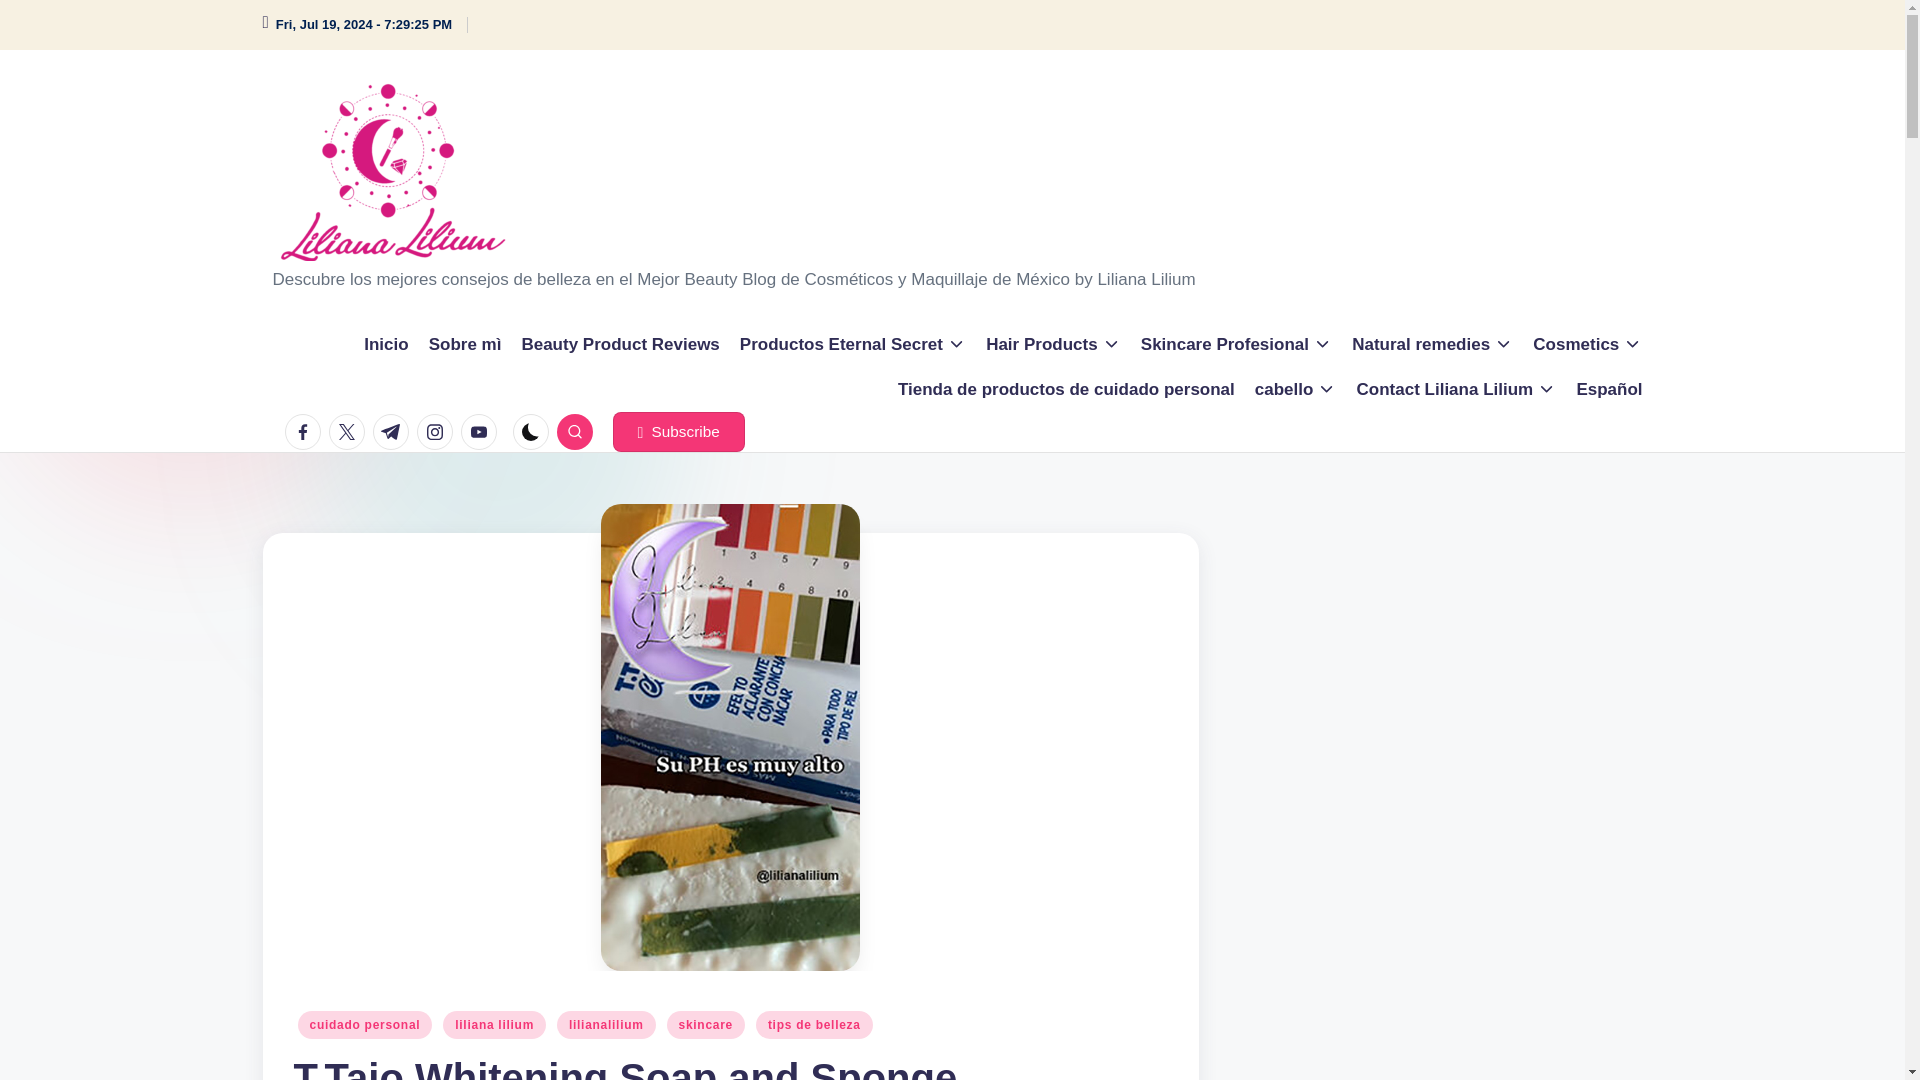 The image size is (1920, 1080). Describe the element at coordinates (1432, 344) in the screenshot. I see `Natural remedies` at that location.